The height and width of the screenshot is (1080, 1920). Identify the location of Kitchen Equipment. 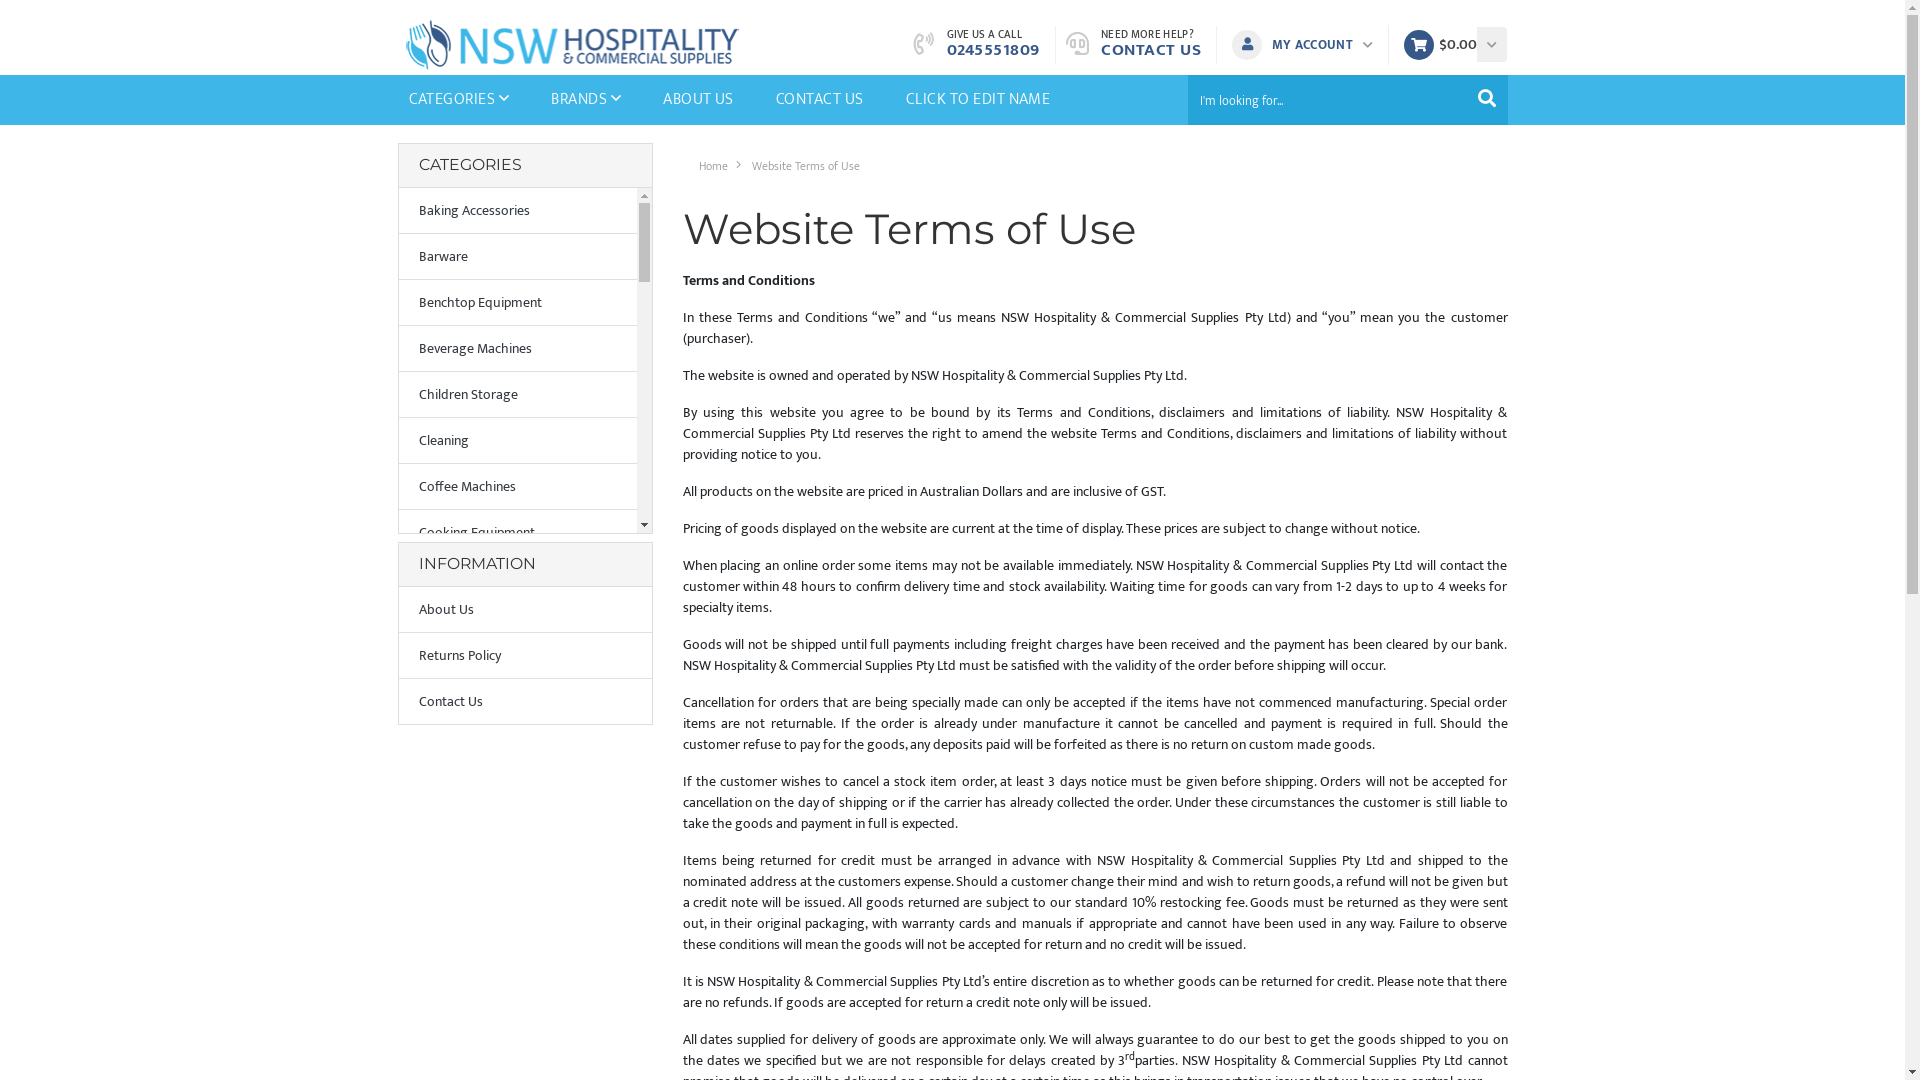
(517, 947).